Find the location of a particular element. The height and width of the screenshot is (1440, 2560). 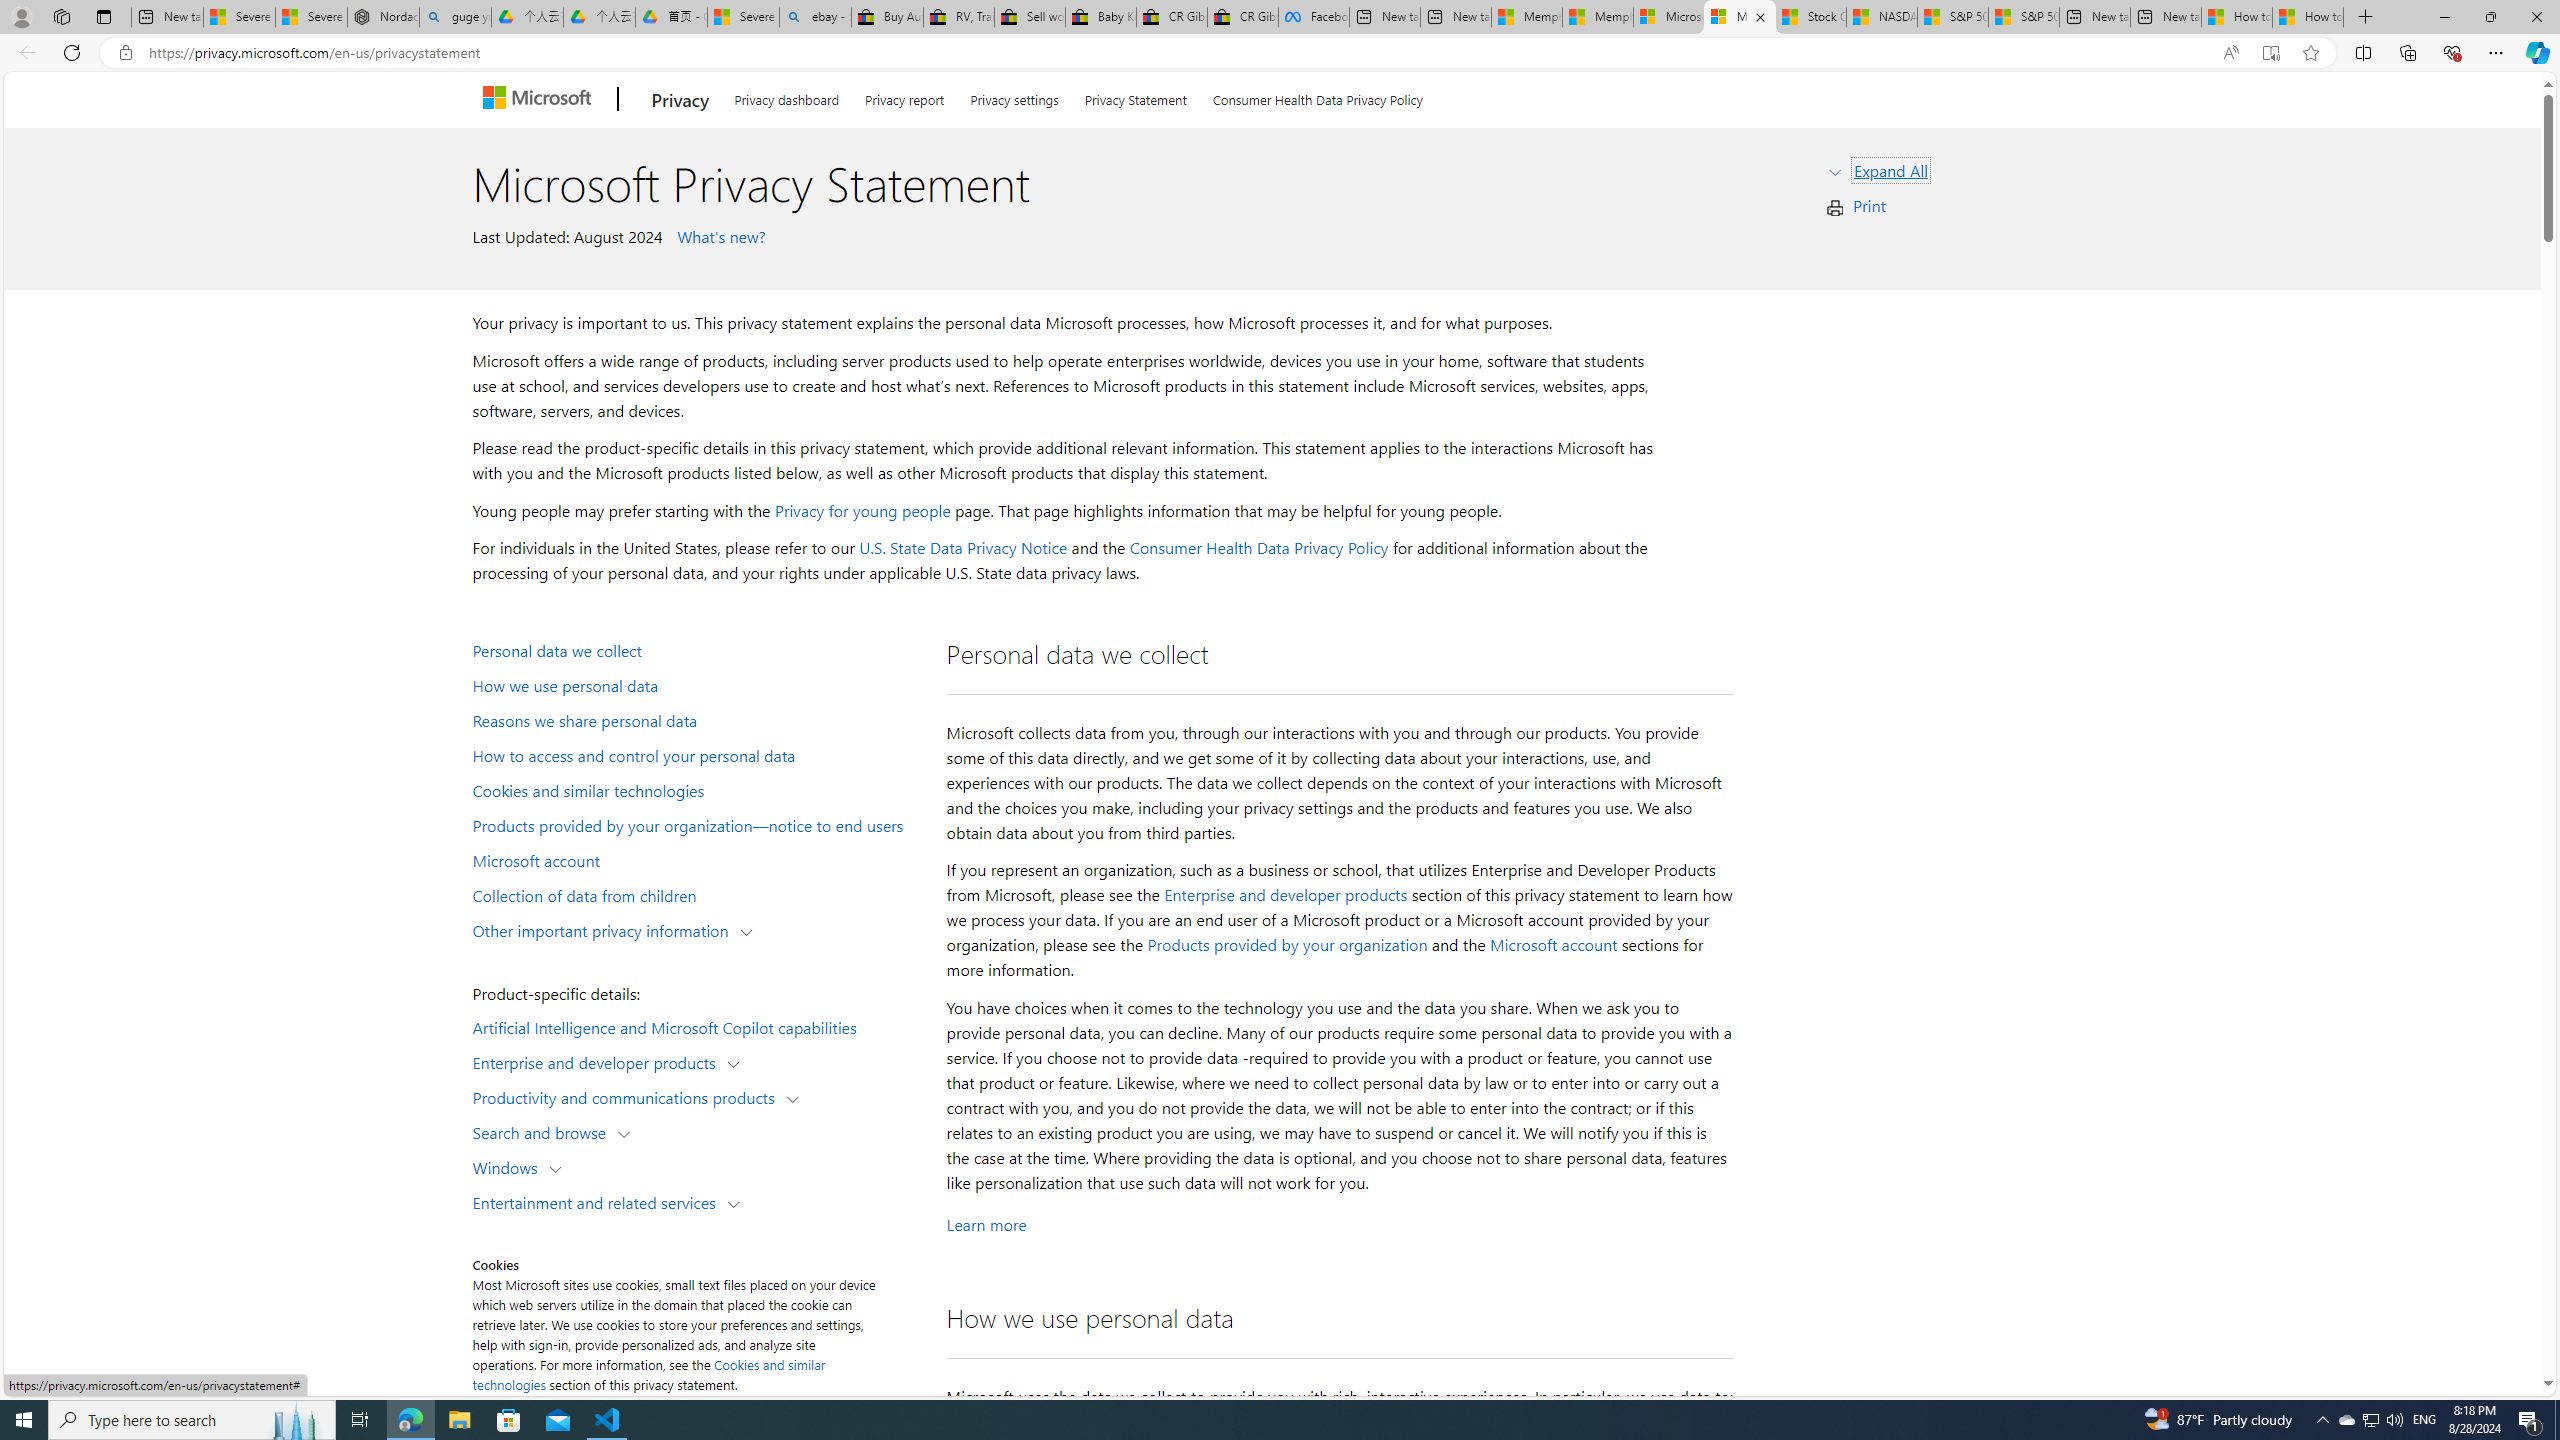

Add this page to favorites (Ctrl+D) is located at coordinates (2312, 53).